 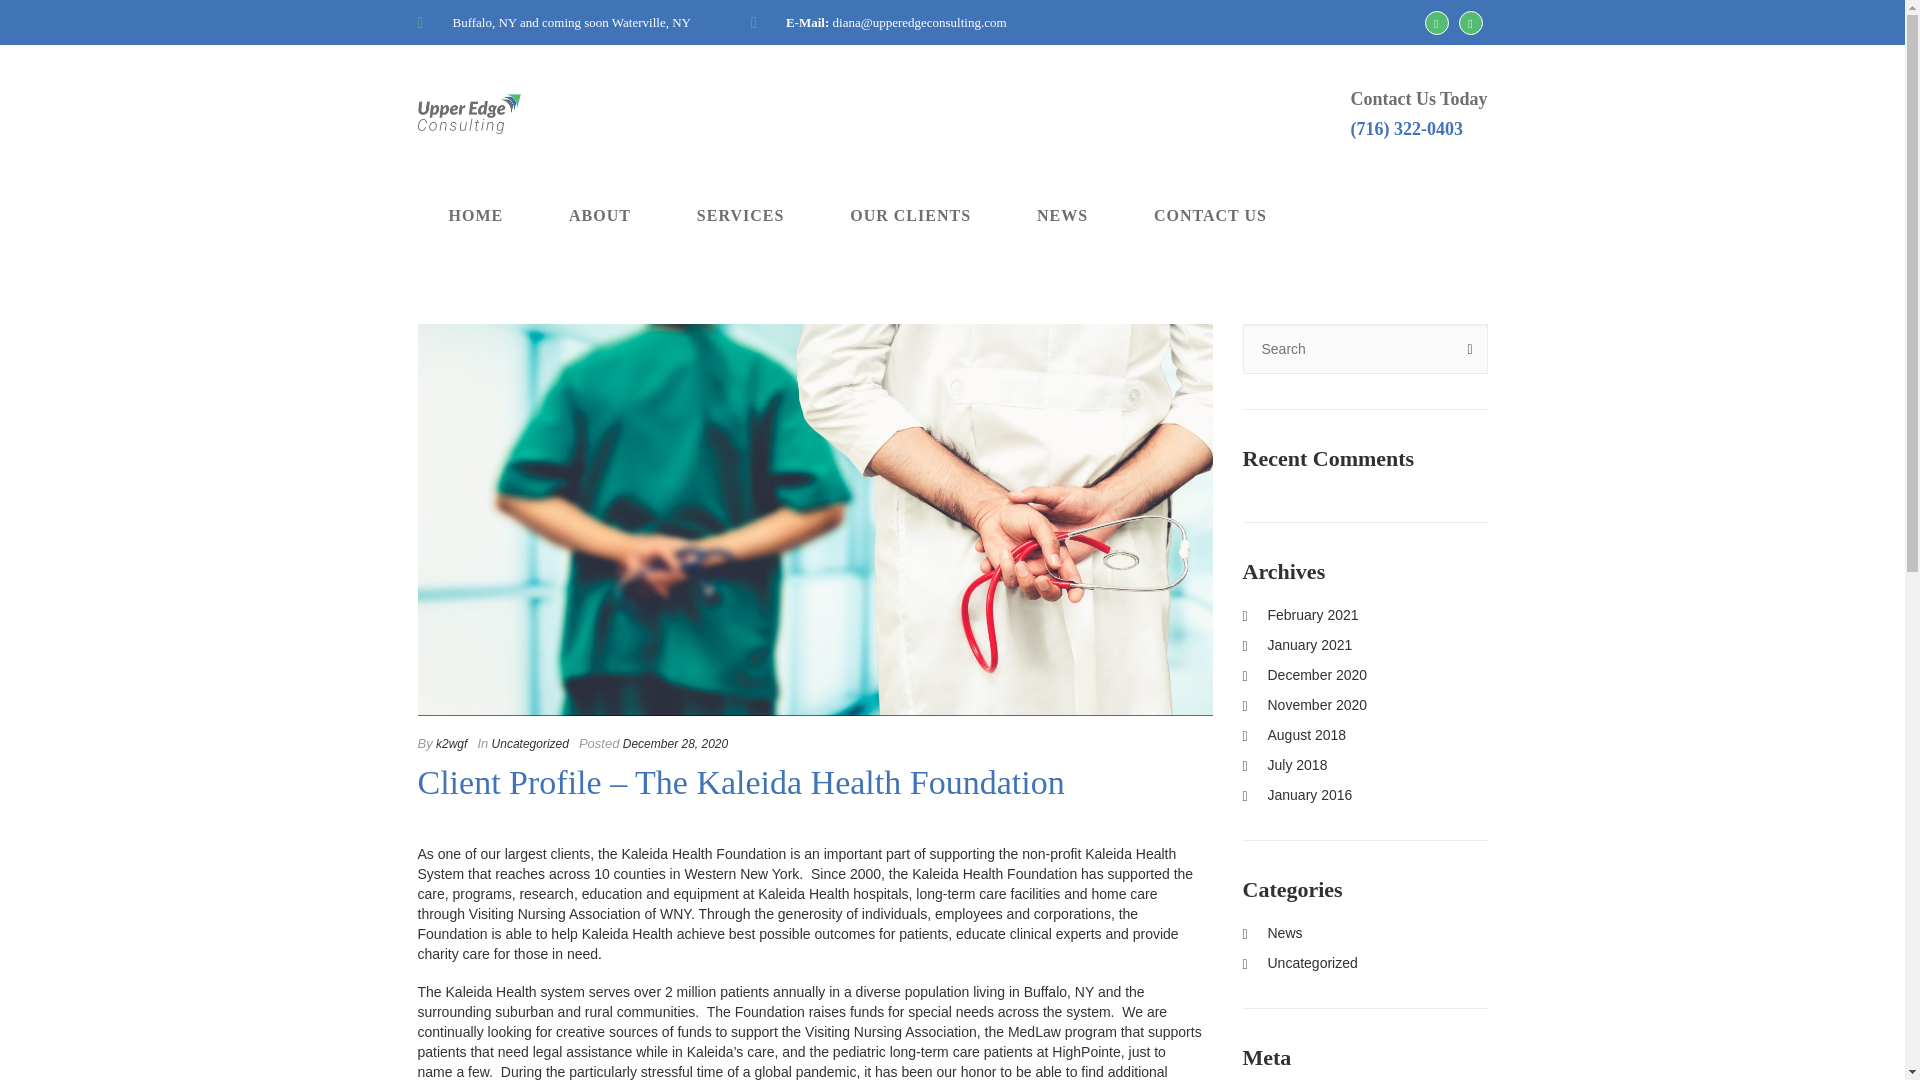 I want to click on CONTACT US, so click(x=1210, y=215).